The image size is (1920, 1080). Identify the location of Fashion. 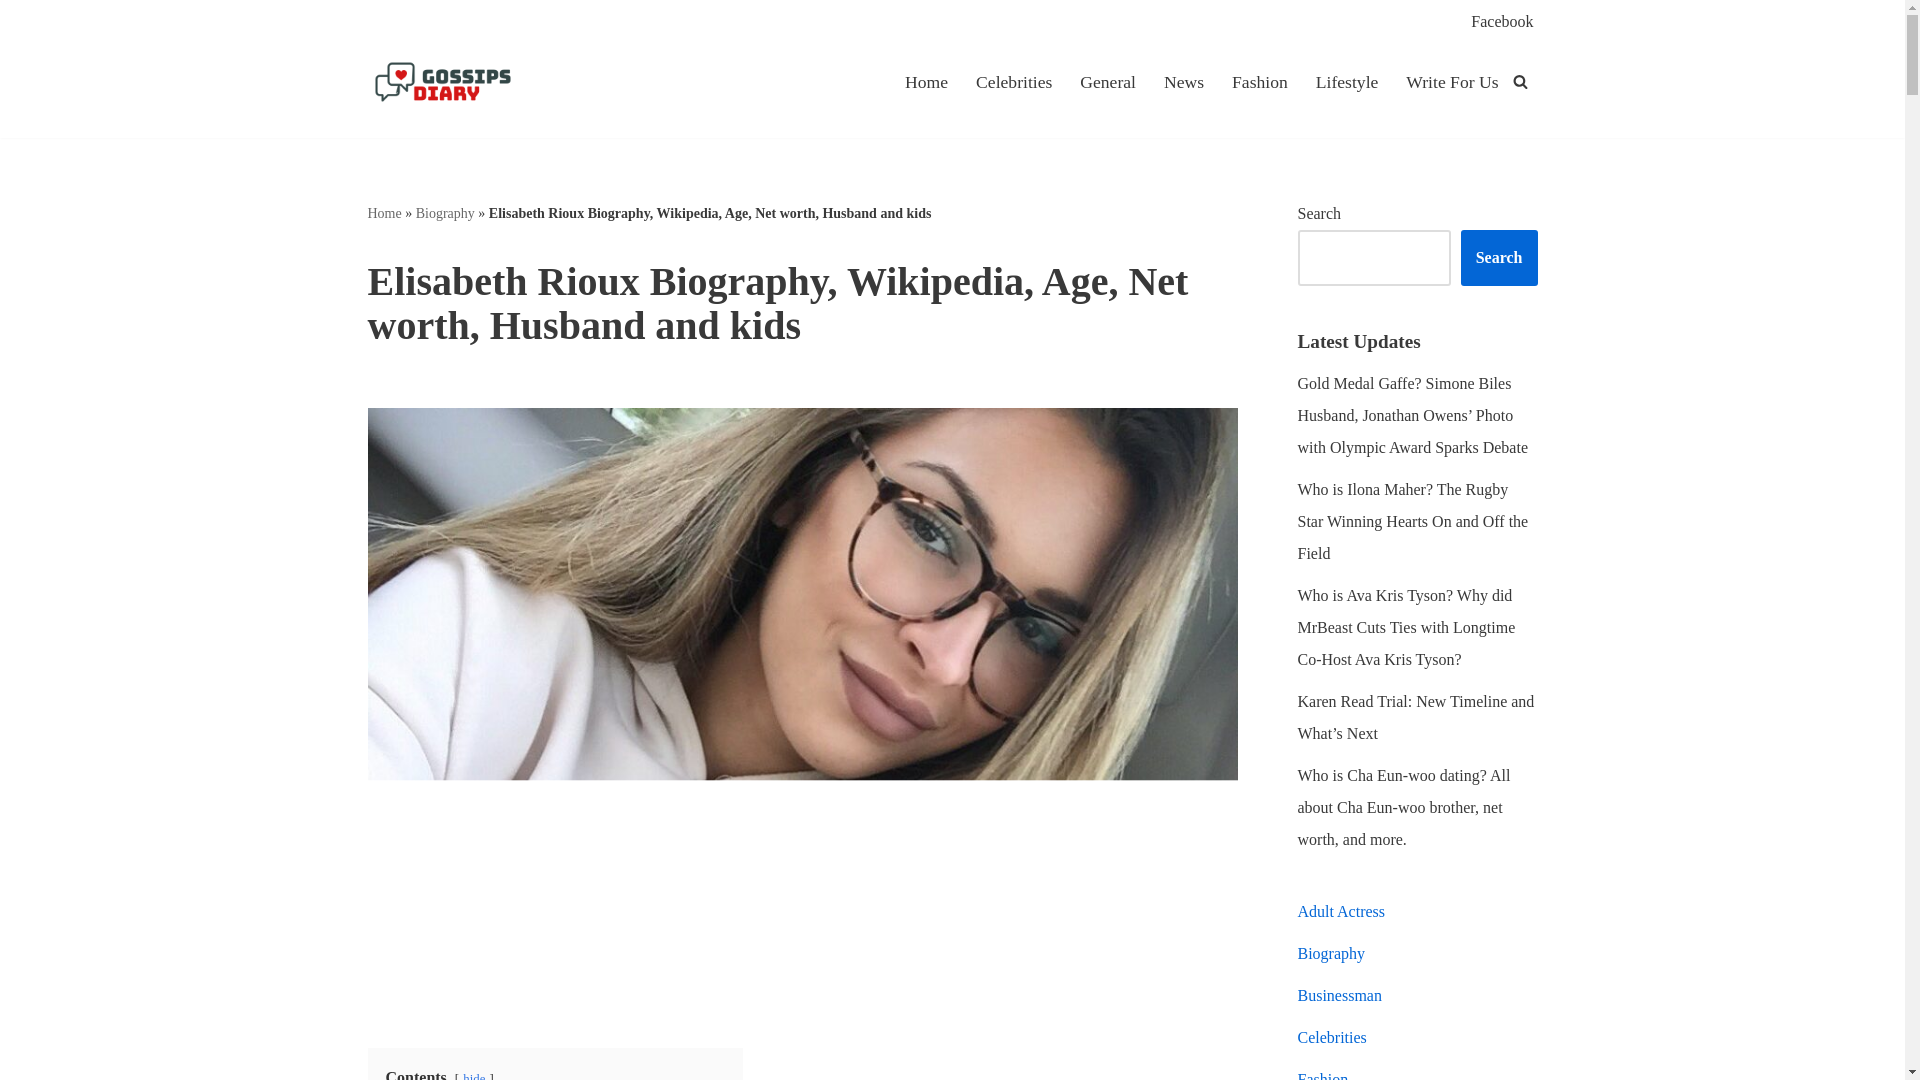
(1260, 81).